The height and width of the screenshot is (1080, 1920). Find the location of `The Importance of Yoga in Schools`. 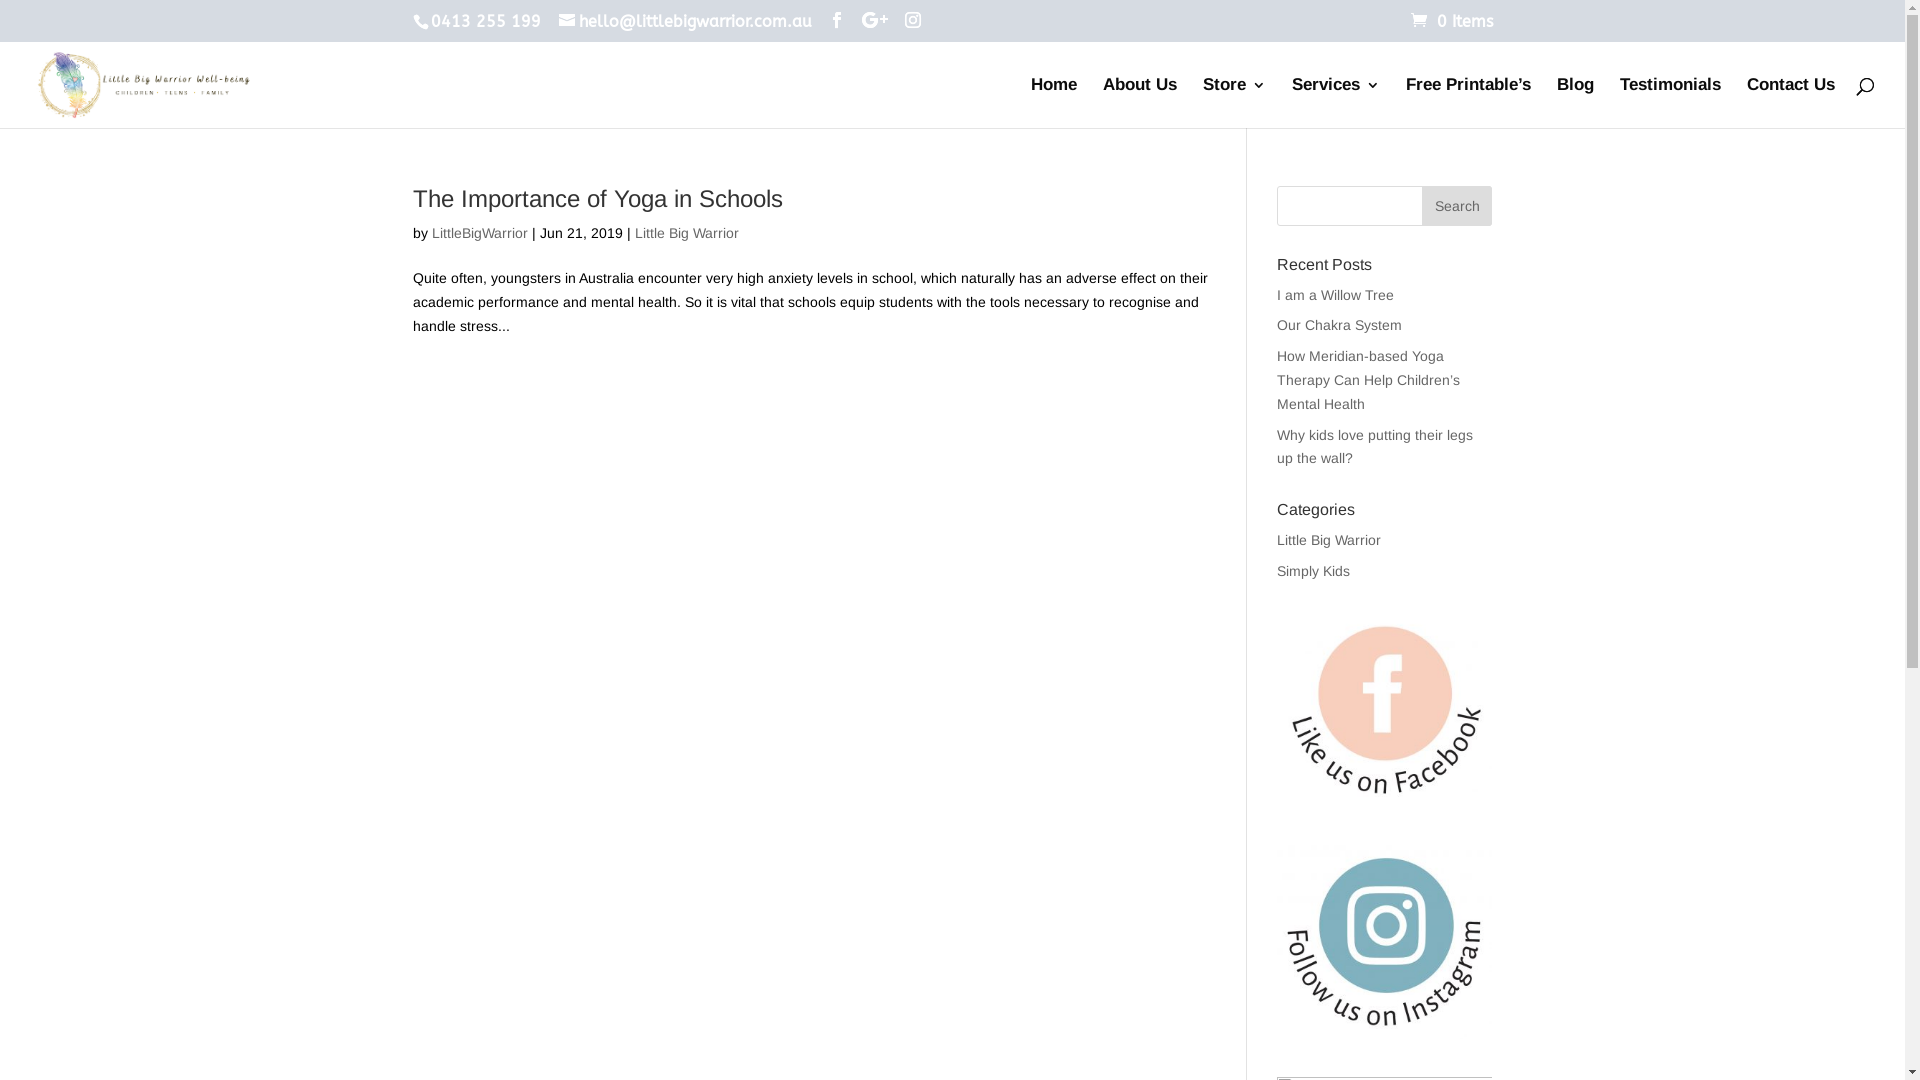

The Importance of Yoga in Schools is located at coordinates (597, 198).